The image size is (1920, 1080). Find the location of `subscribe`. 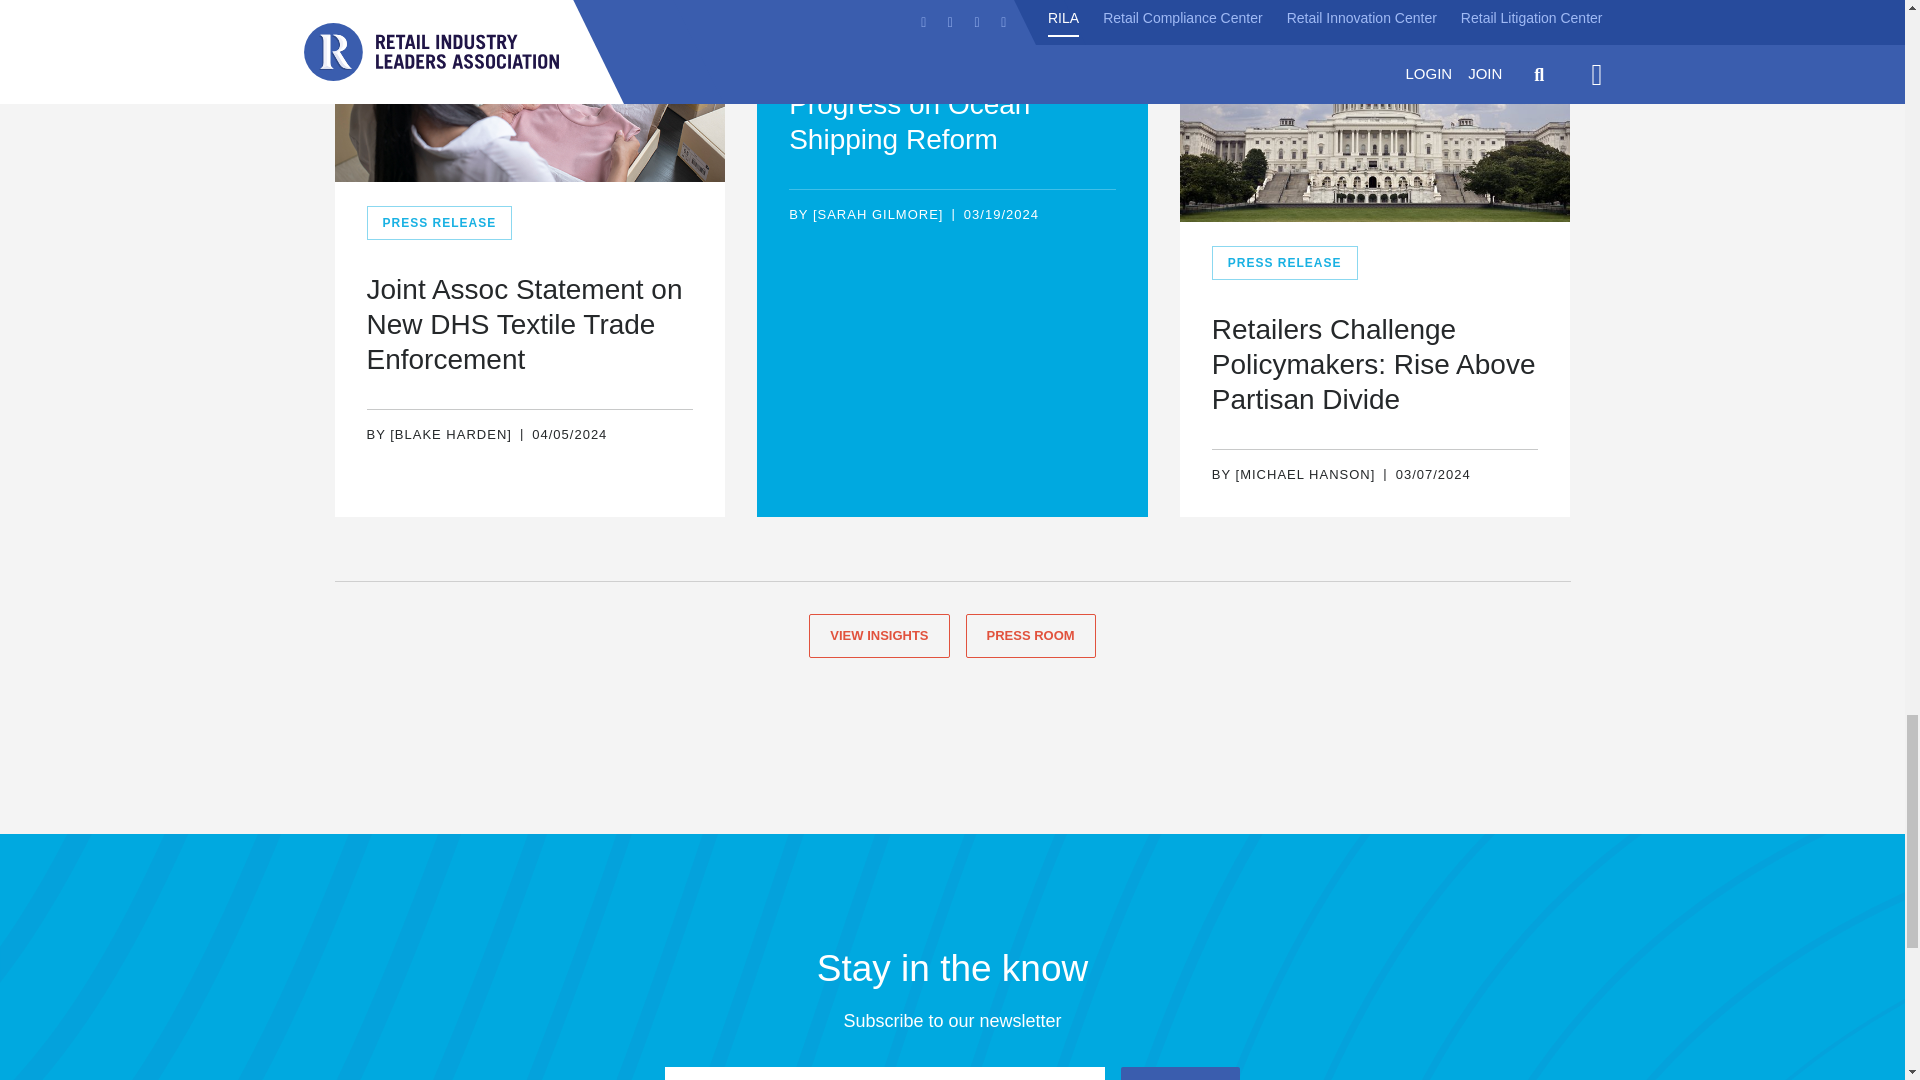

subscribe is located at coordinates (1180, 1074).